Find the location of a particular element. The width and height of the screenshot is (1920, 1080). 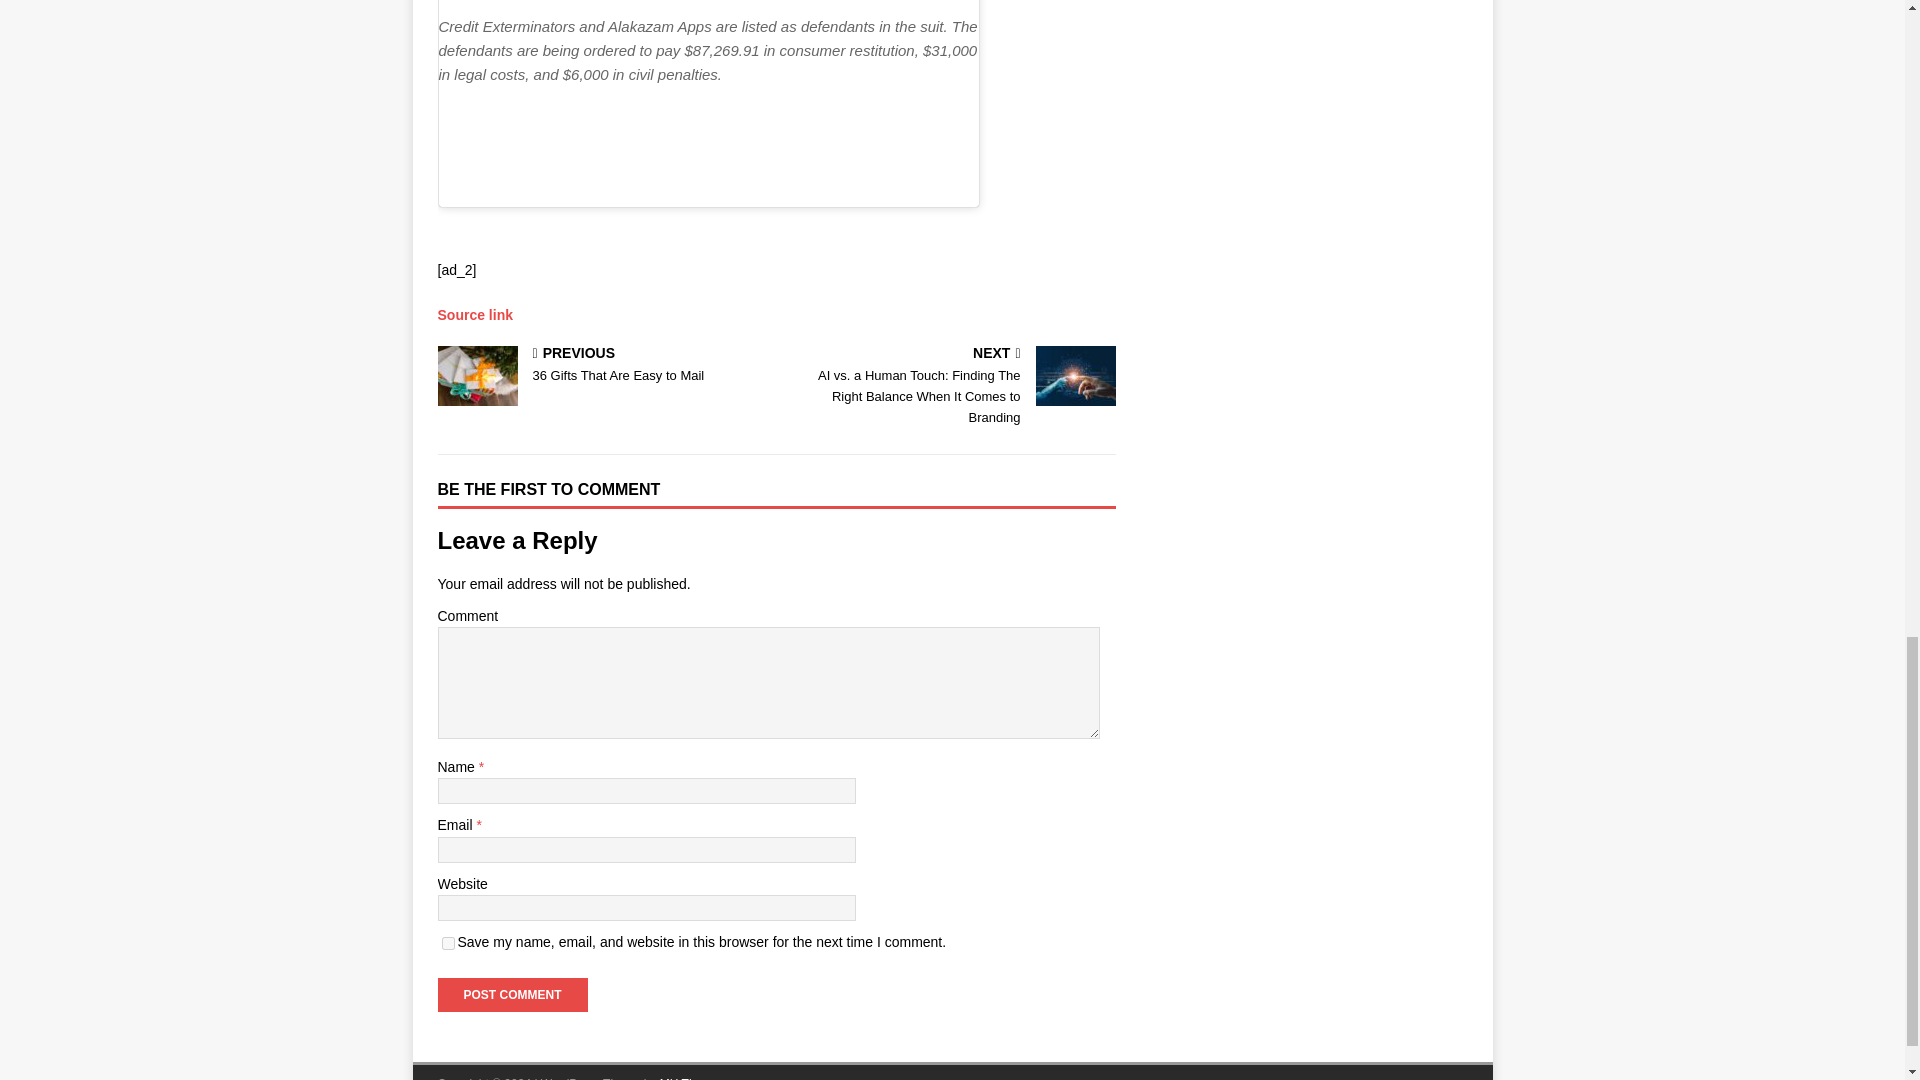

Post Comment is located at coordinates (603, 366).